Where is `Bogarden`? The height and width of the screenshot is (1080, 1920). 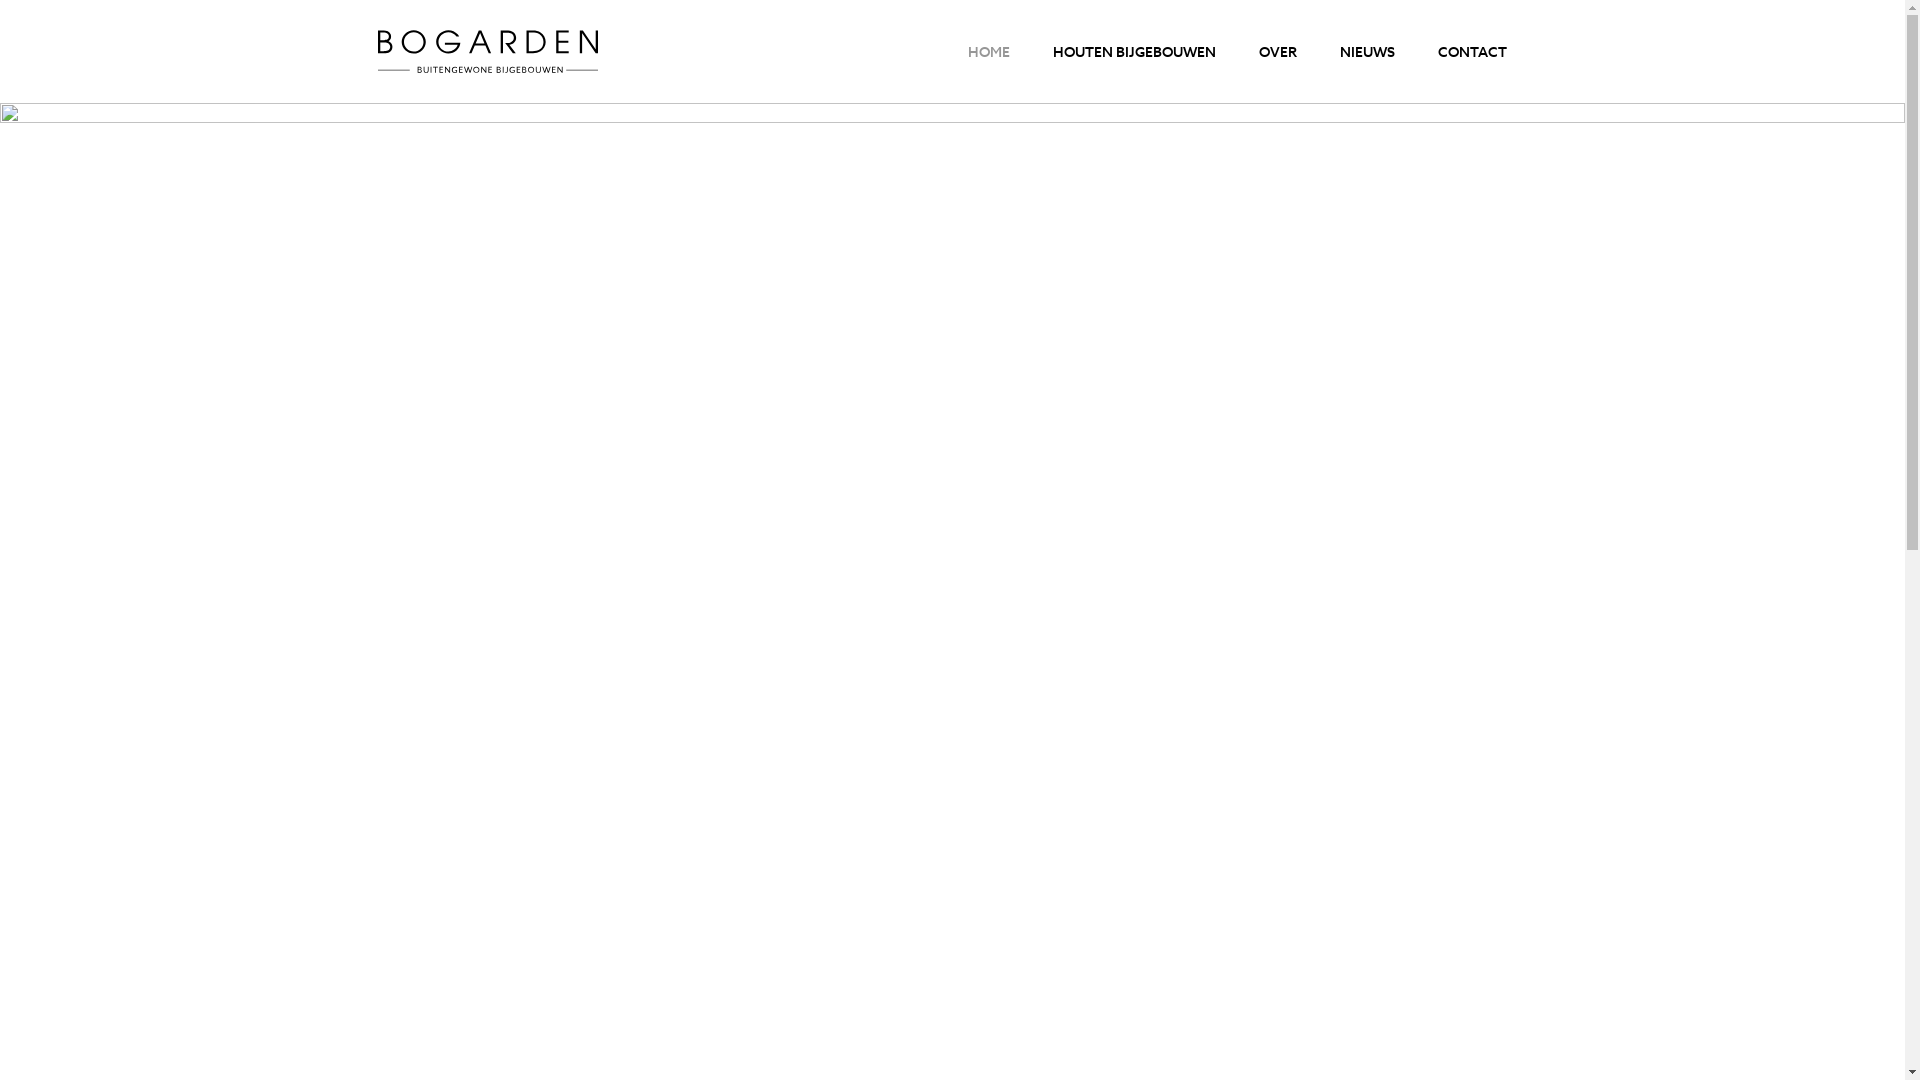 Bogarden is located at coordinates (560, 52).